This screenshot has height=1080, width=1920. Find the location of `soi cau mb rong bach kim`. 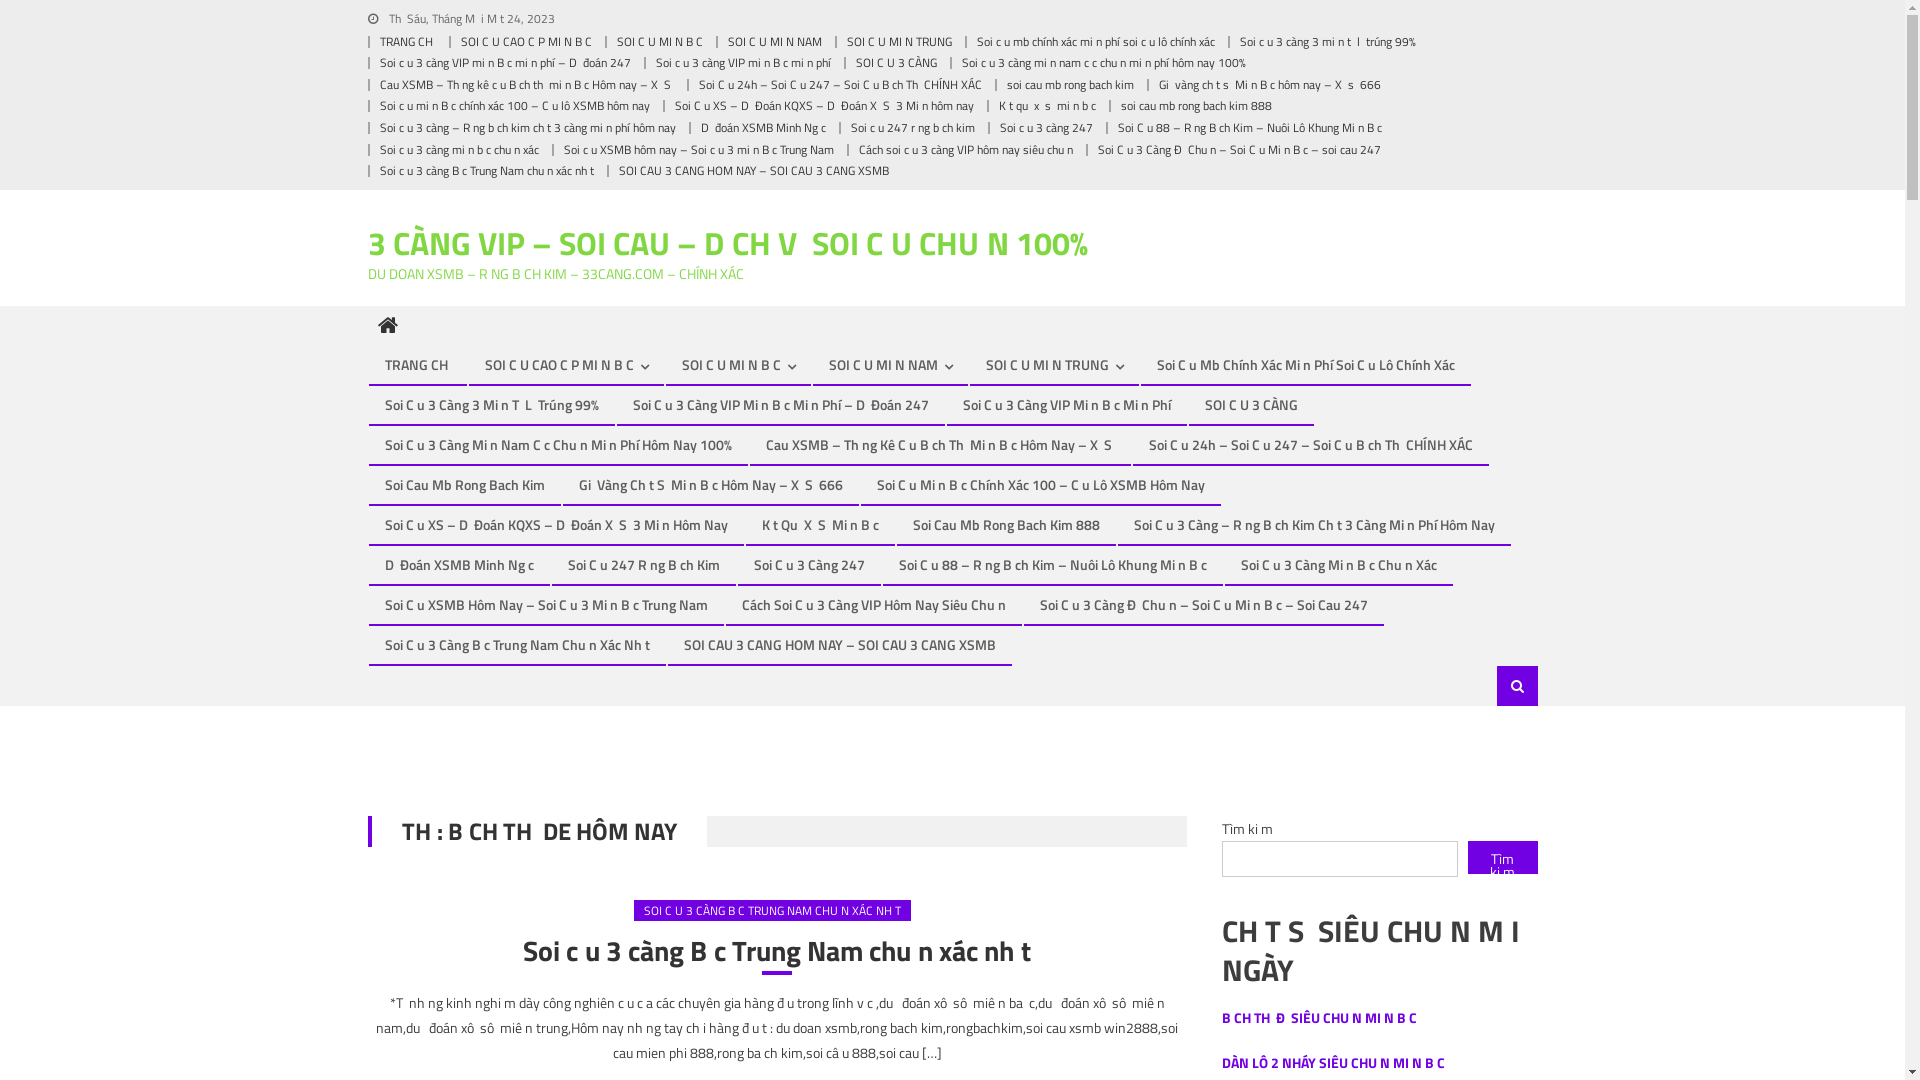

soi cau mb rong bach kim is located at coordinates (1070, 84).